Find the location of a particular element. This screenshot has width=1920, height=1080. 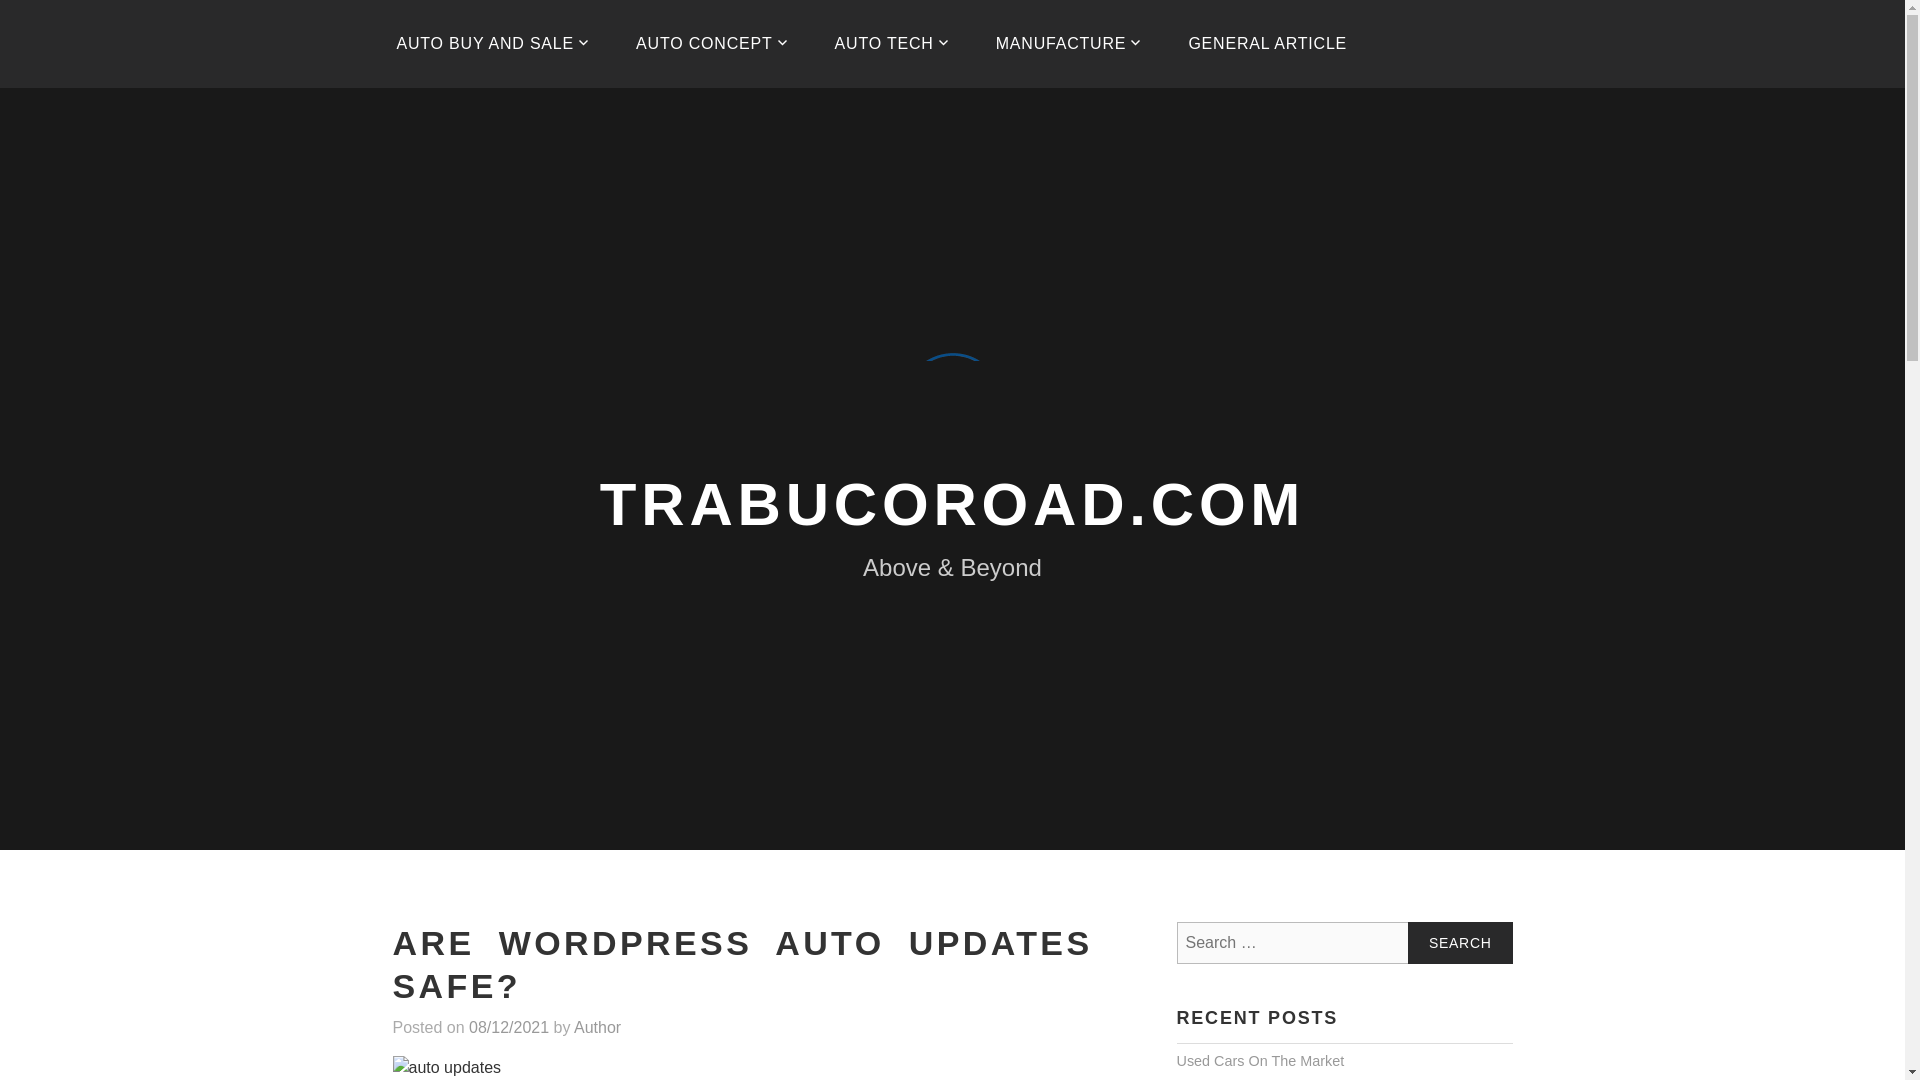

Author is located at coordinates (597, 1027).